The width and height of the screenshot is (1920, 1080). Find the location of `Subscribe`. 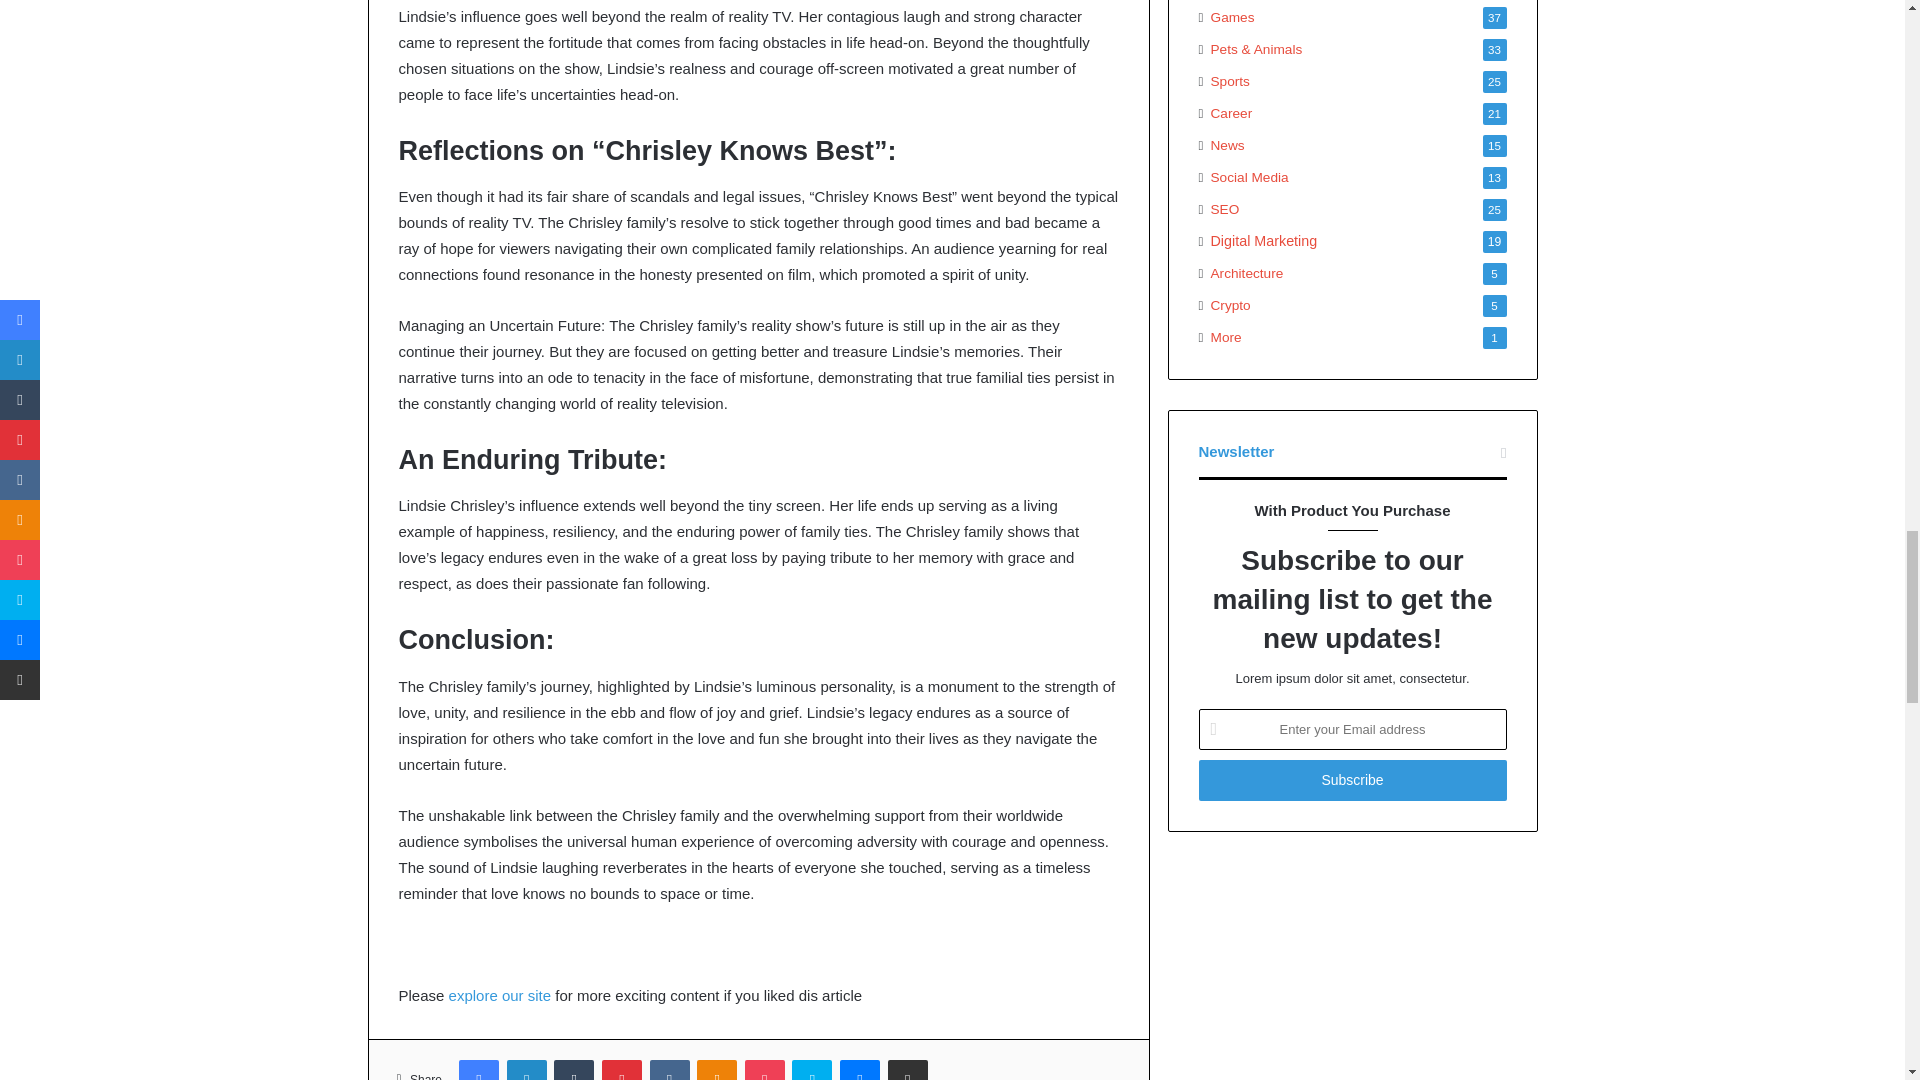

Subscribe is located at coordinates (1352, 780).